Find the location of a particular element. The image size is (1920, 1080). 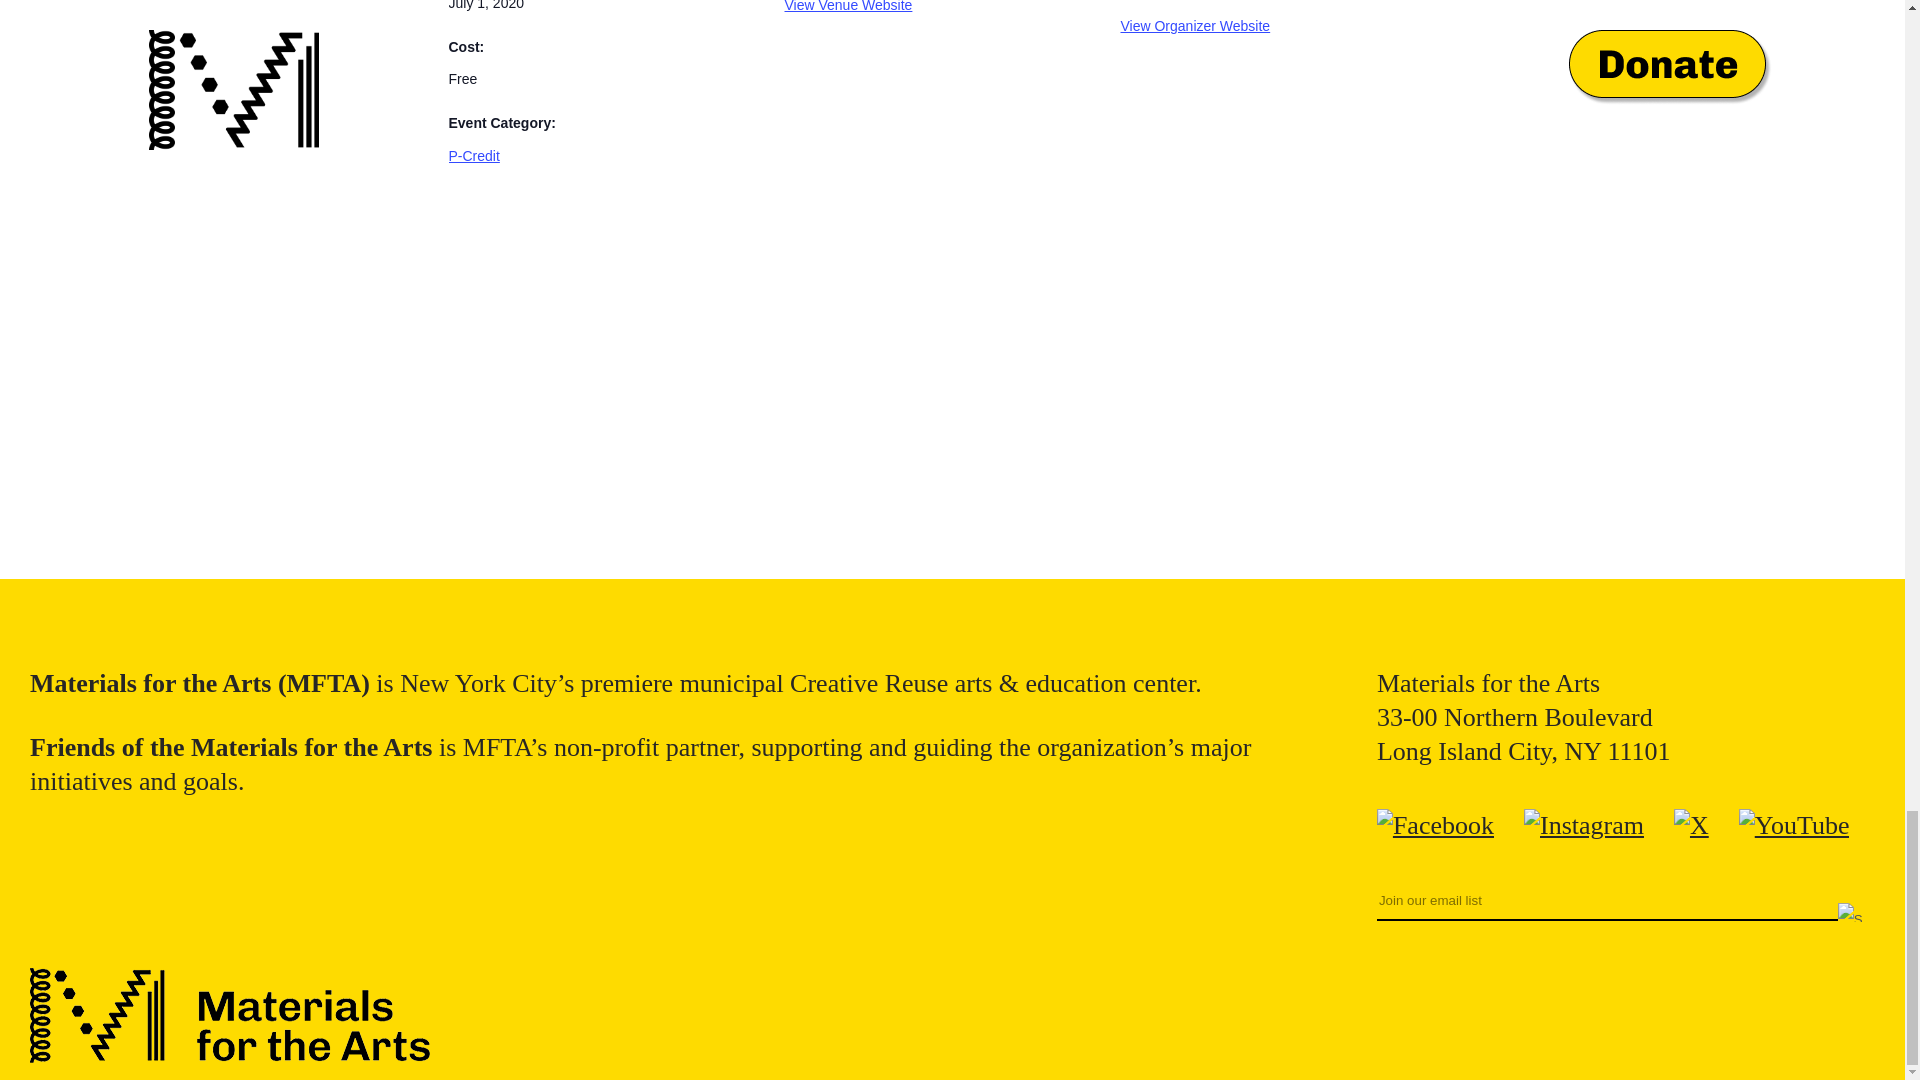

2020-07-01 is located at coordinates (486, 5).